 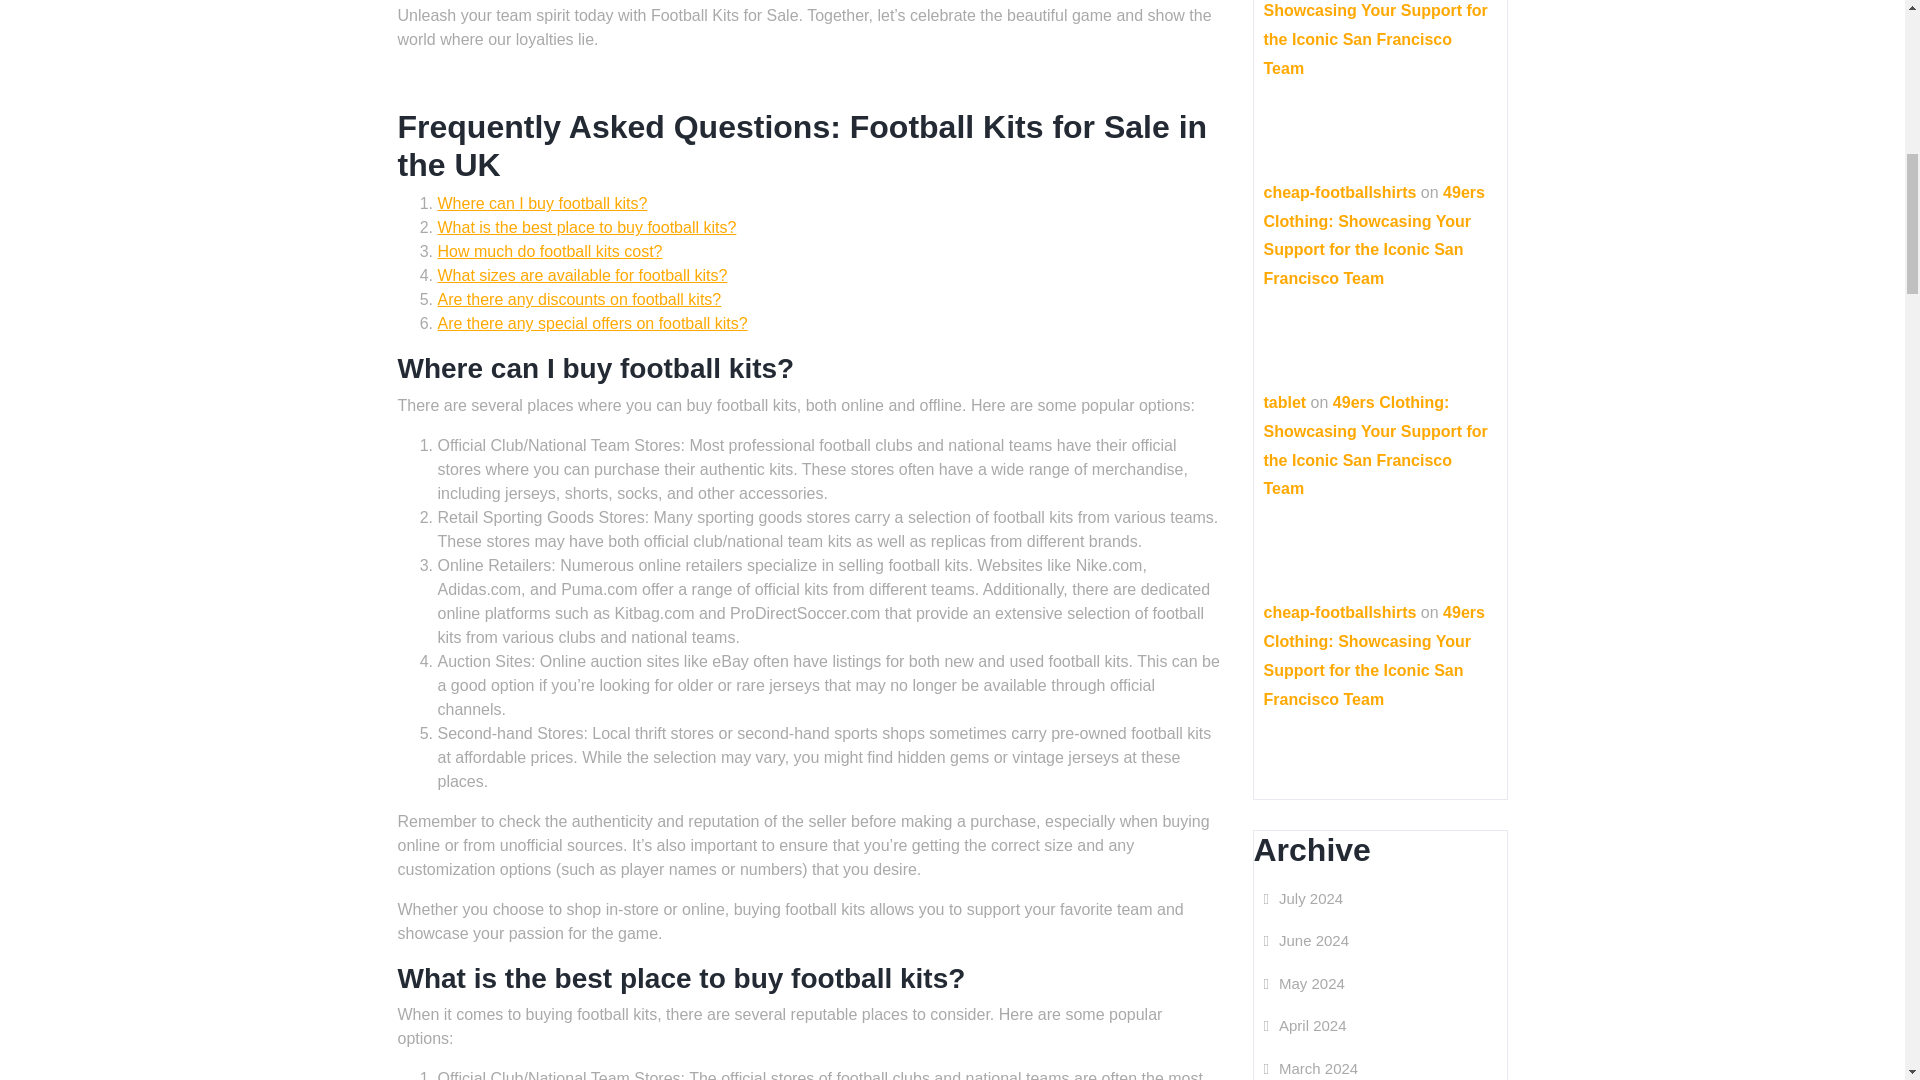 What do you see at coordinates (592, 323) in the screenshot?
I see `Are there any special offers on football kits?` at bounding box center [592, 323].